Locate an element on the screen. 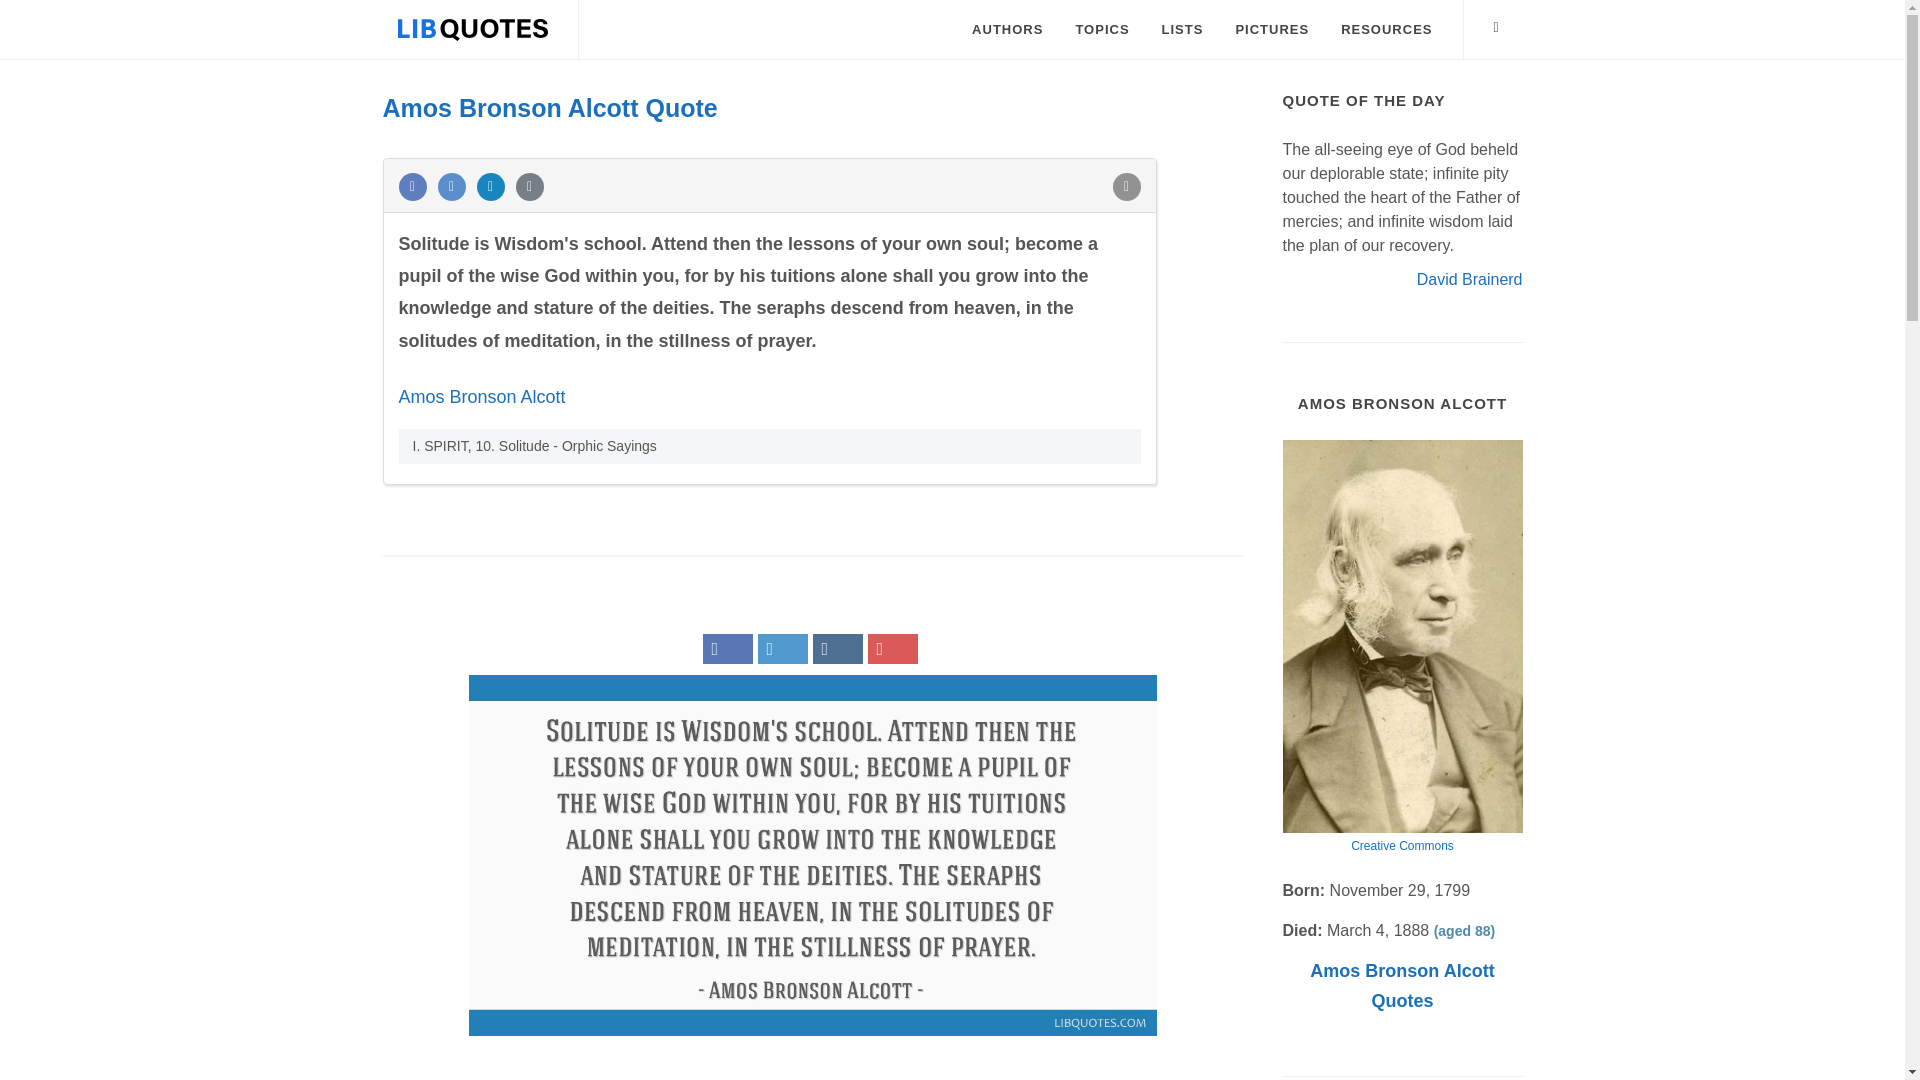 The height and width of the screenshot is (1080, 1920). PICTURES is located at coordinates (1272, 30).